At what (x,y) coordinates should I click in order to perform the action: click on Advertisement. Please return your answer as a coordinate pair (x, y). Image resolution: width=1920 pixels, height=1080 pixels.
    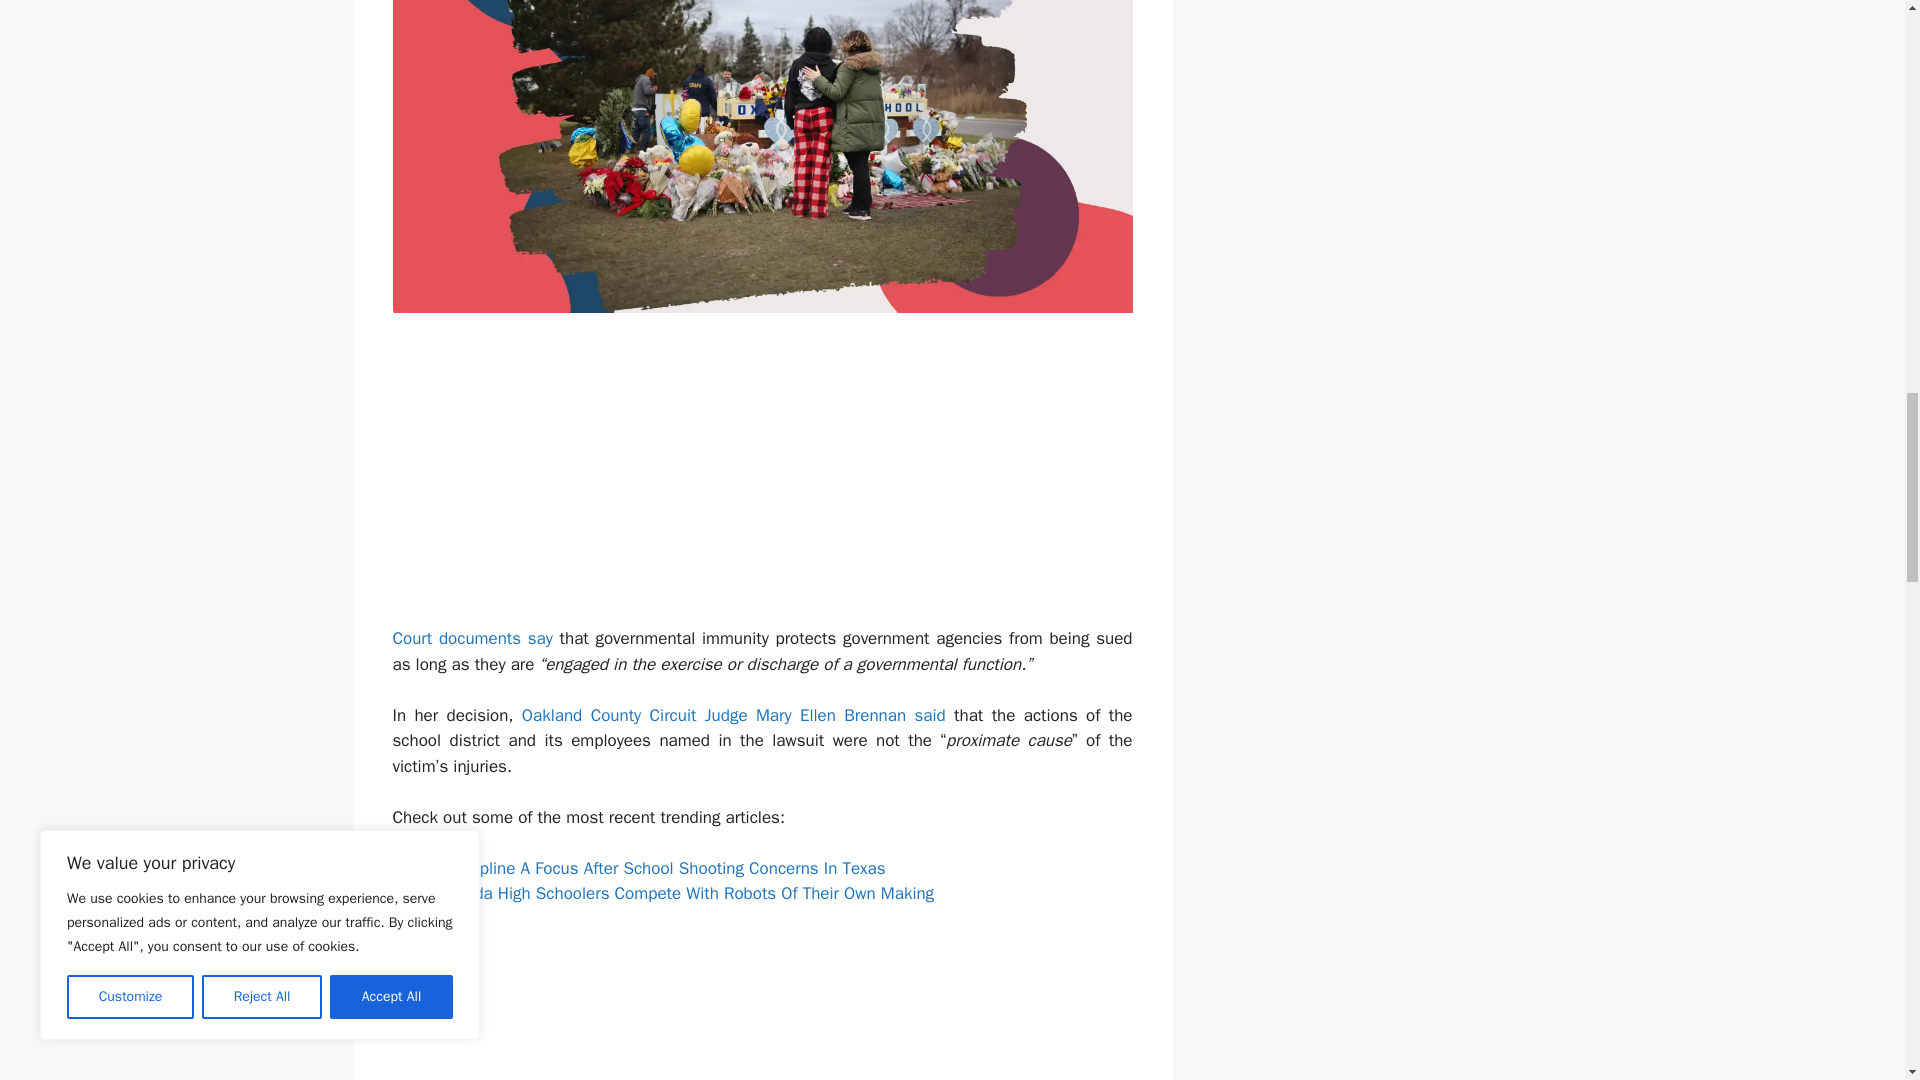
    Looking at the image, I should click on (900, 1006).